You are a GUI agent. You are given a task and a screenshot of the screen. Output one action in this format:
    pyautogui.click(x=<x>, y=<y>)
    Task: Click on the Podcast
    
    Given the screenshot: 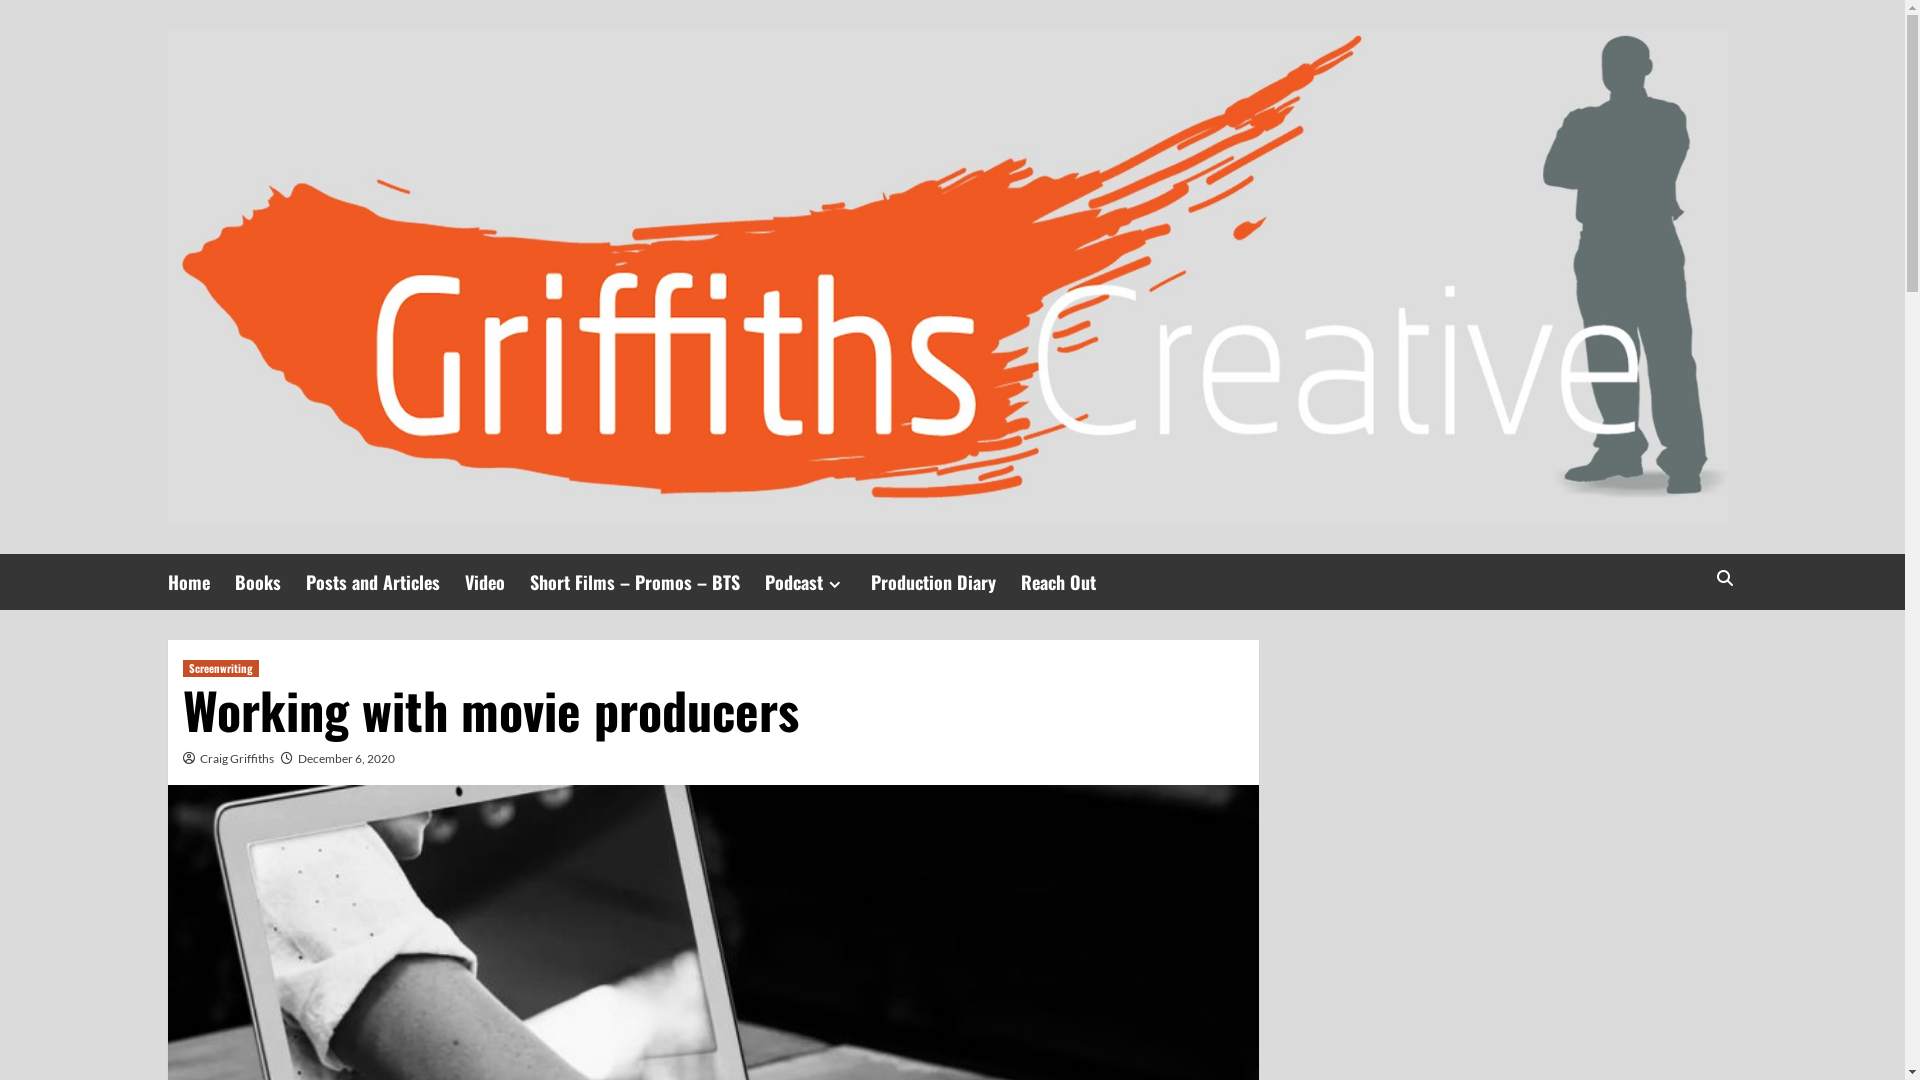 What is the action you would take?
    pyautogui.click(x=817, y=582)
    